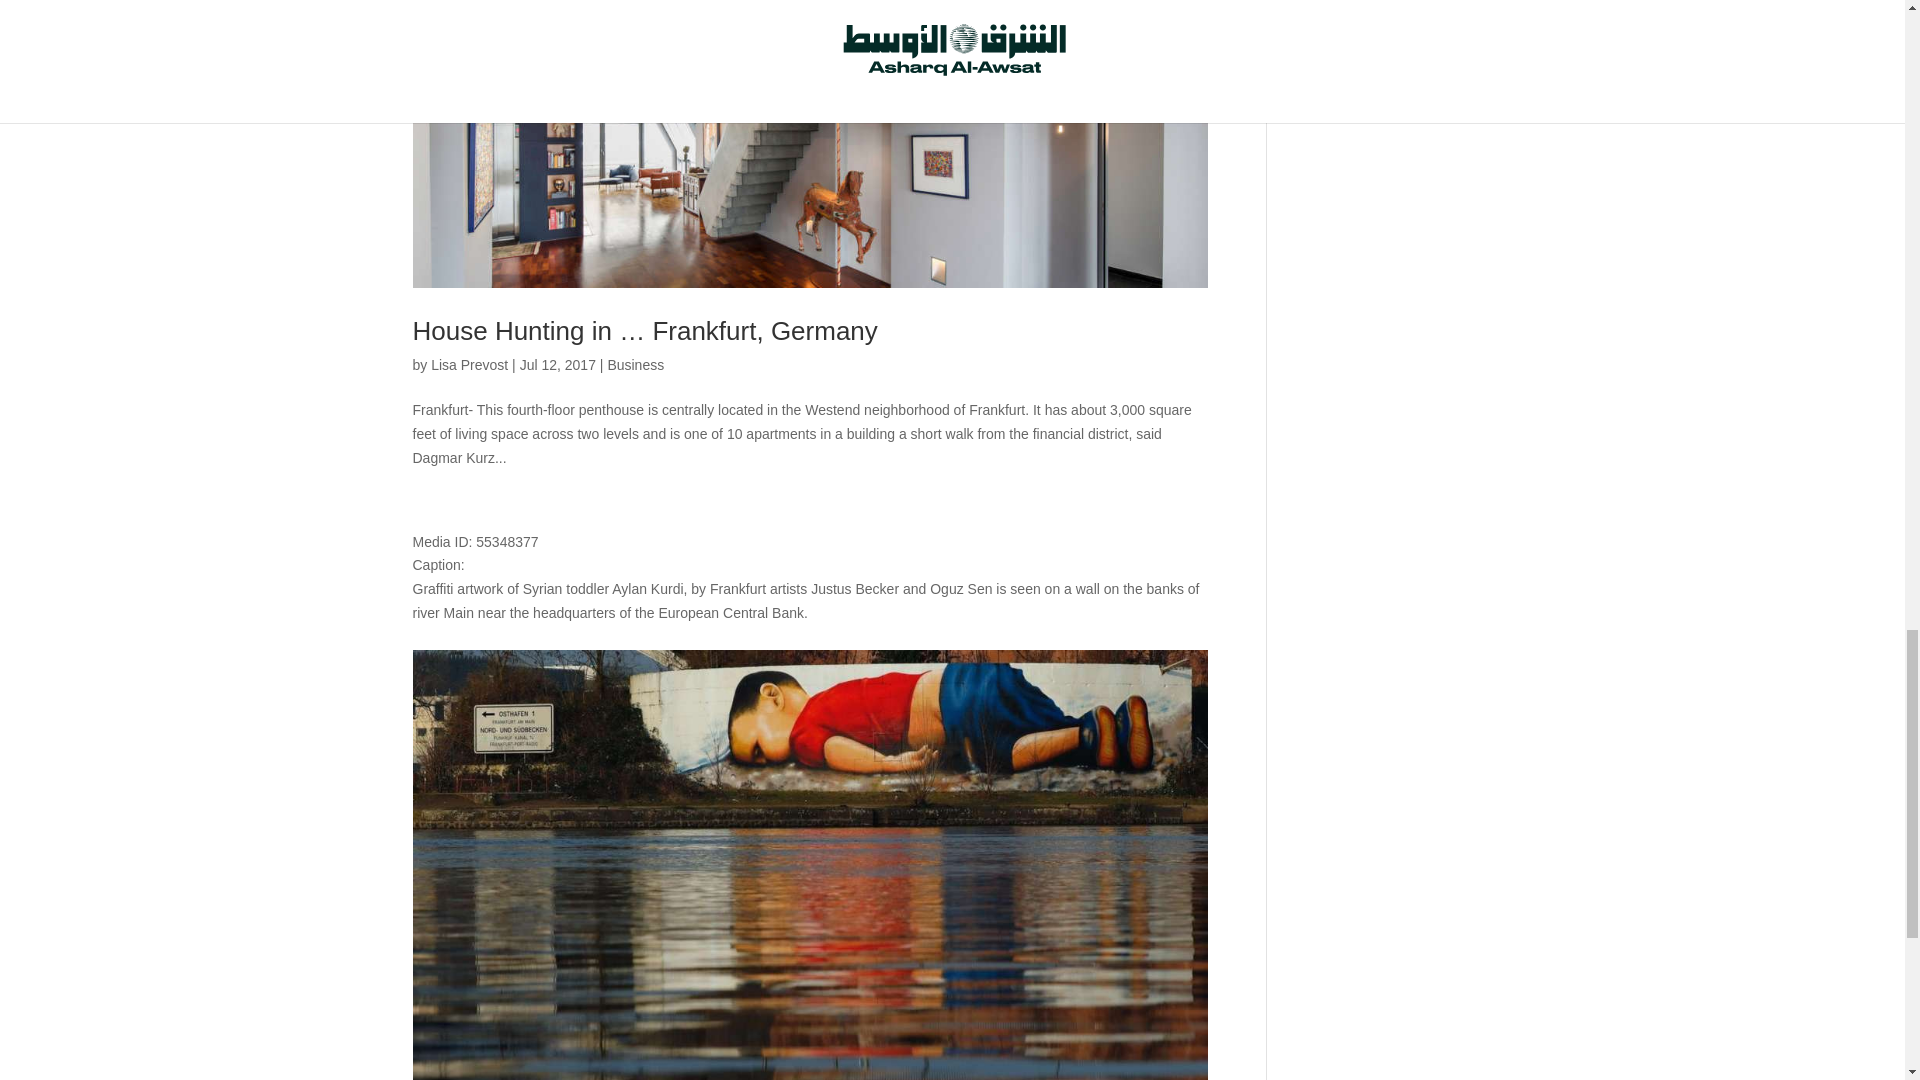 The width and height of the screenshot is (1920, 1080). I want to click on Lisa Prevost, so click(469, 364).